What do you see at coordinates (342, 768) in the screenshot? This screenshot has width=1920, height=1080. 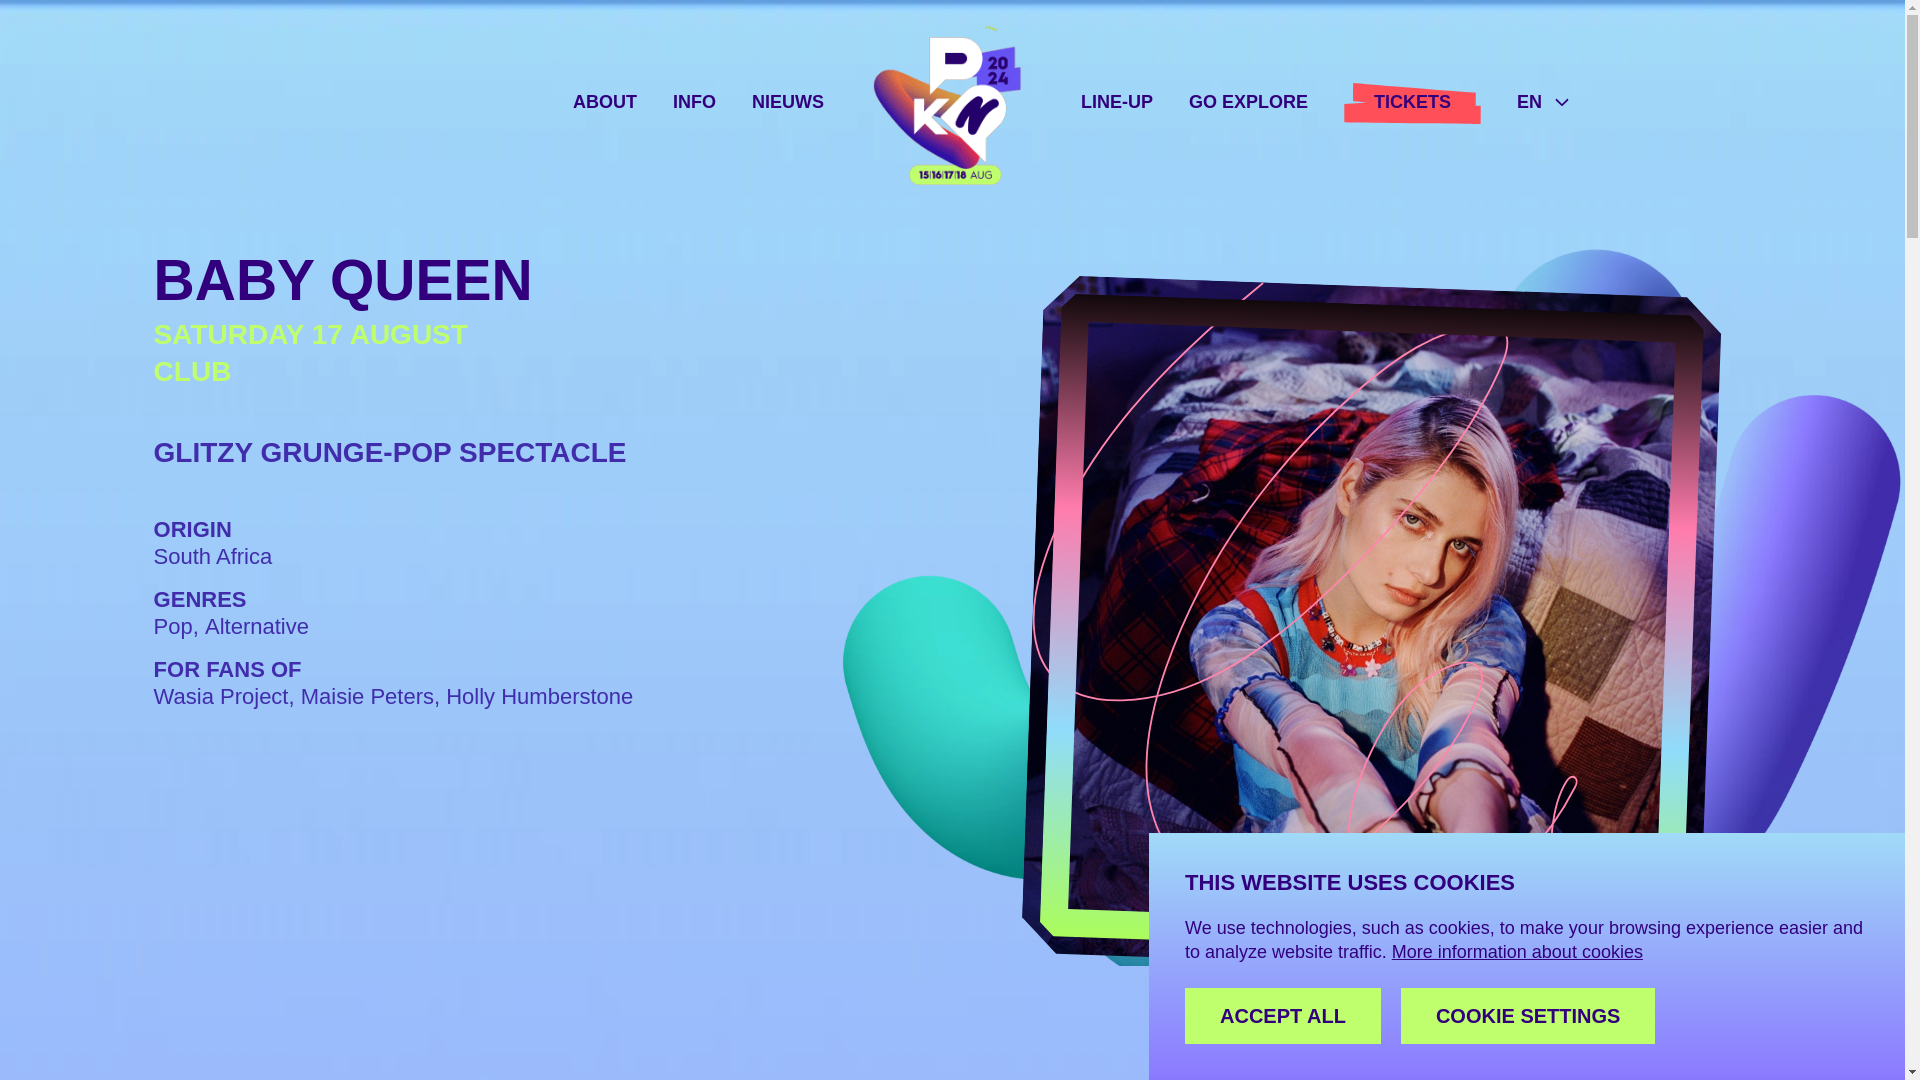 I see `tiktok` at bounding box center [342, 768].